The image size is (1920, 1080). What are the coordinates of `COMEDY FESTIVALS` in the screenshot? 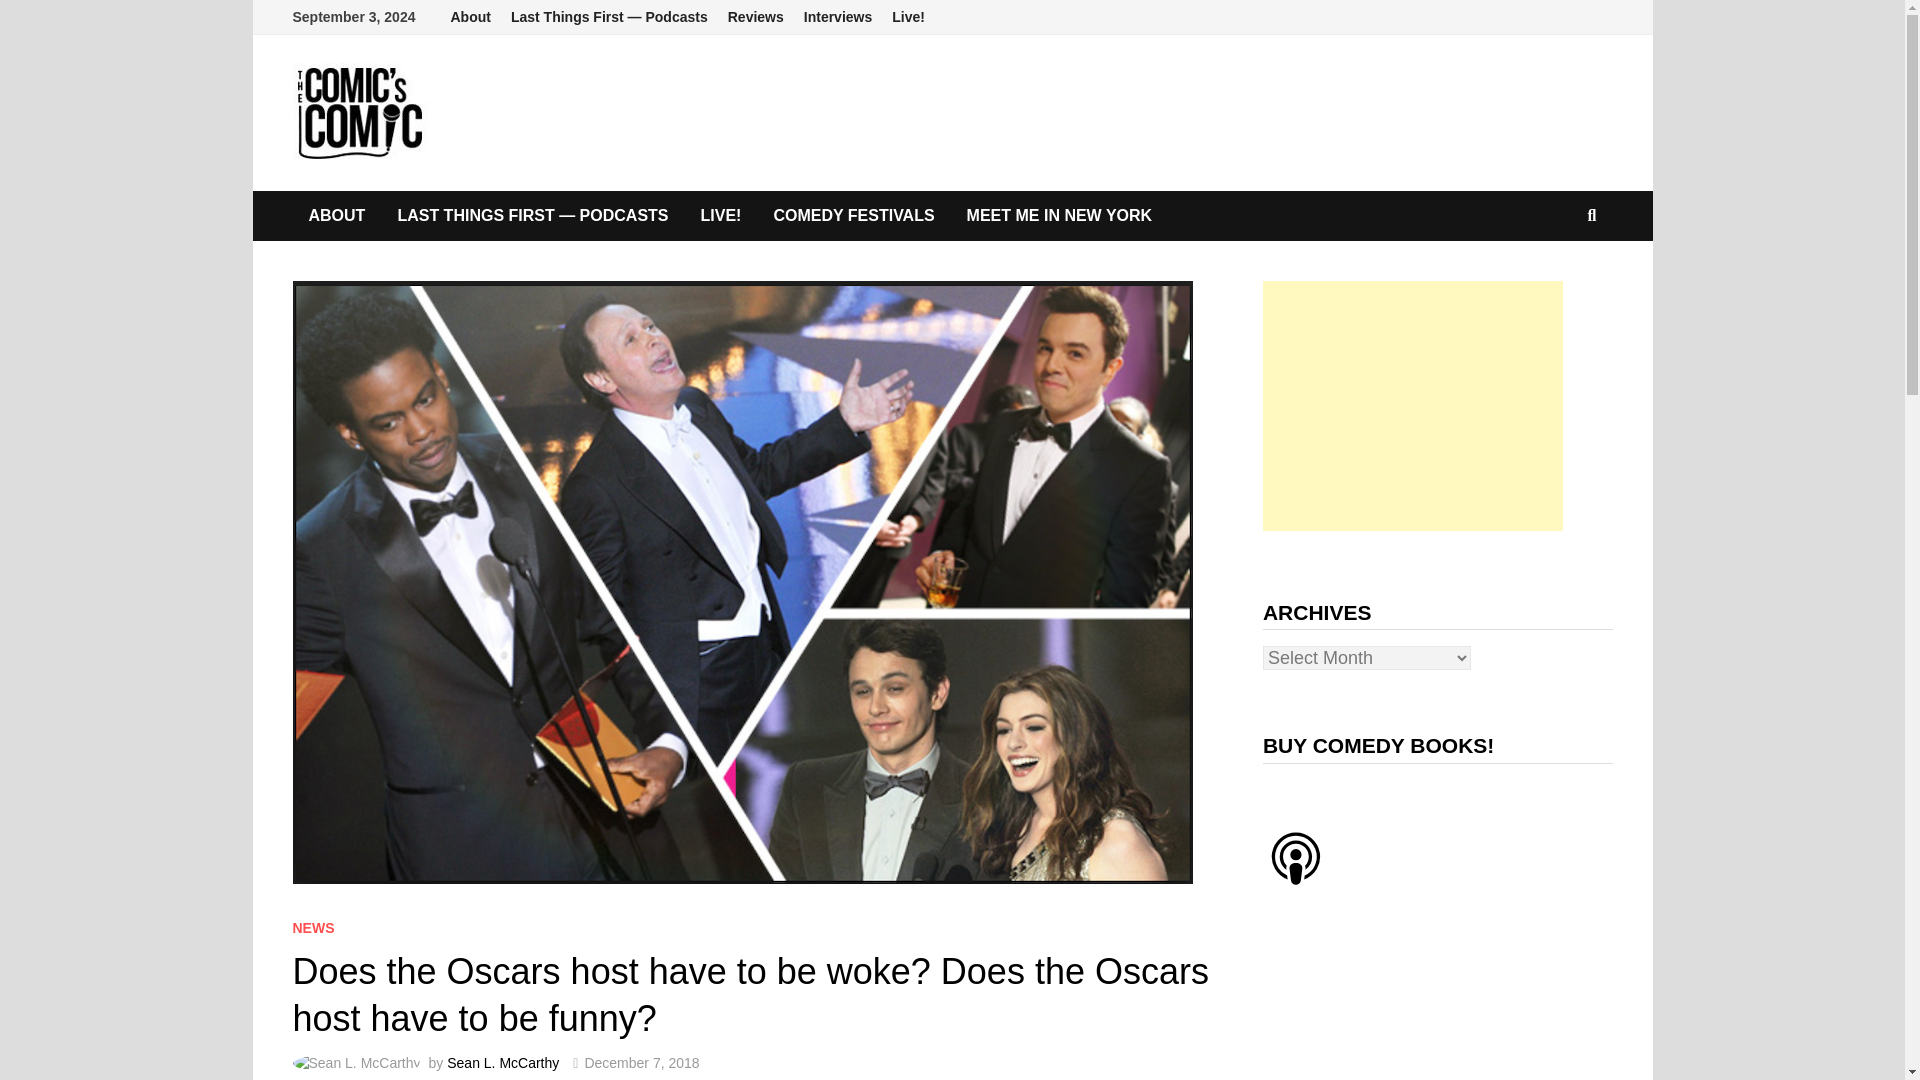 It's located at (853, 216).